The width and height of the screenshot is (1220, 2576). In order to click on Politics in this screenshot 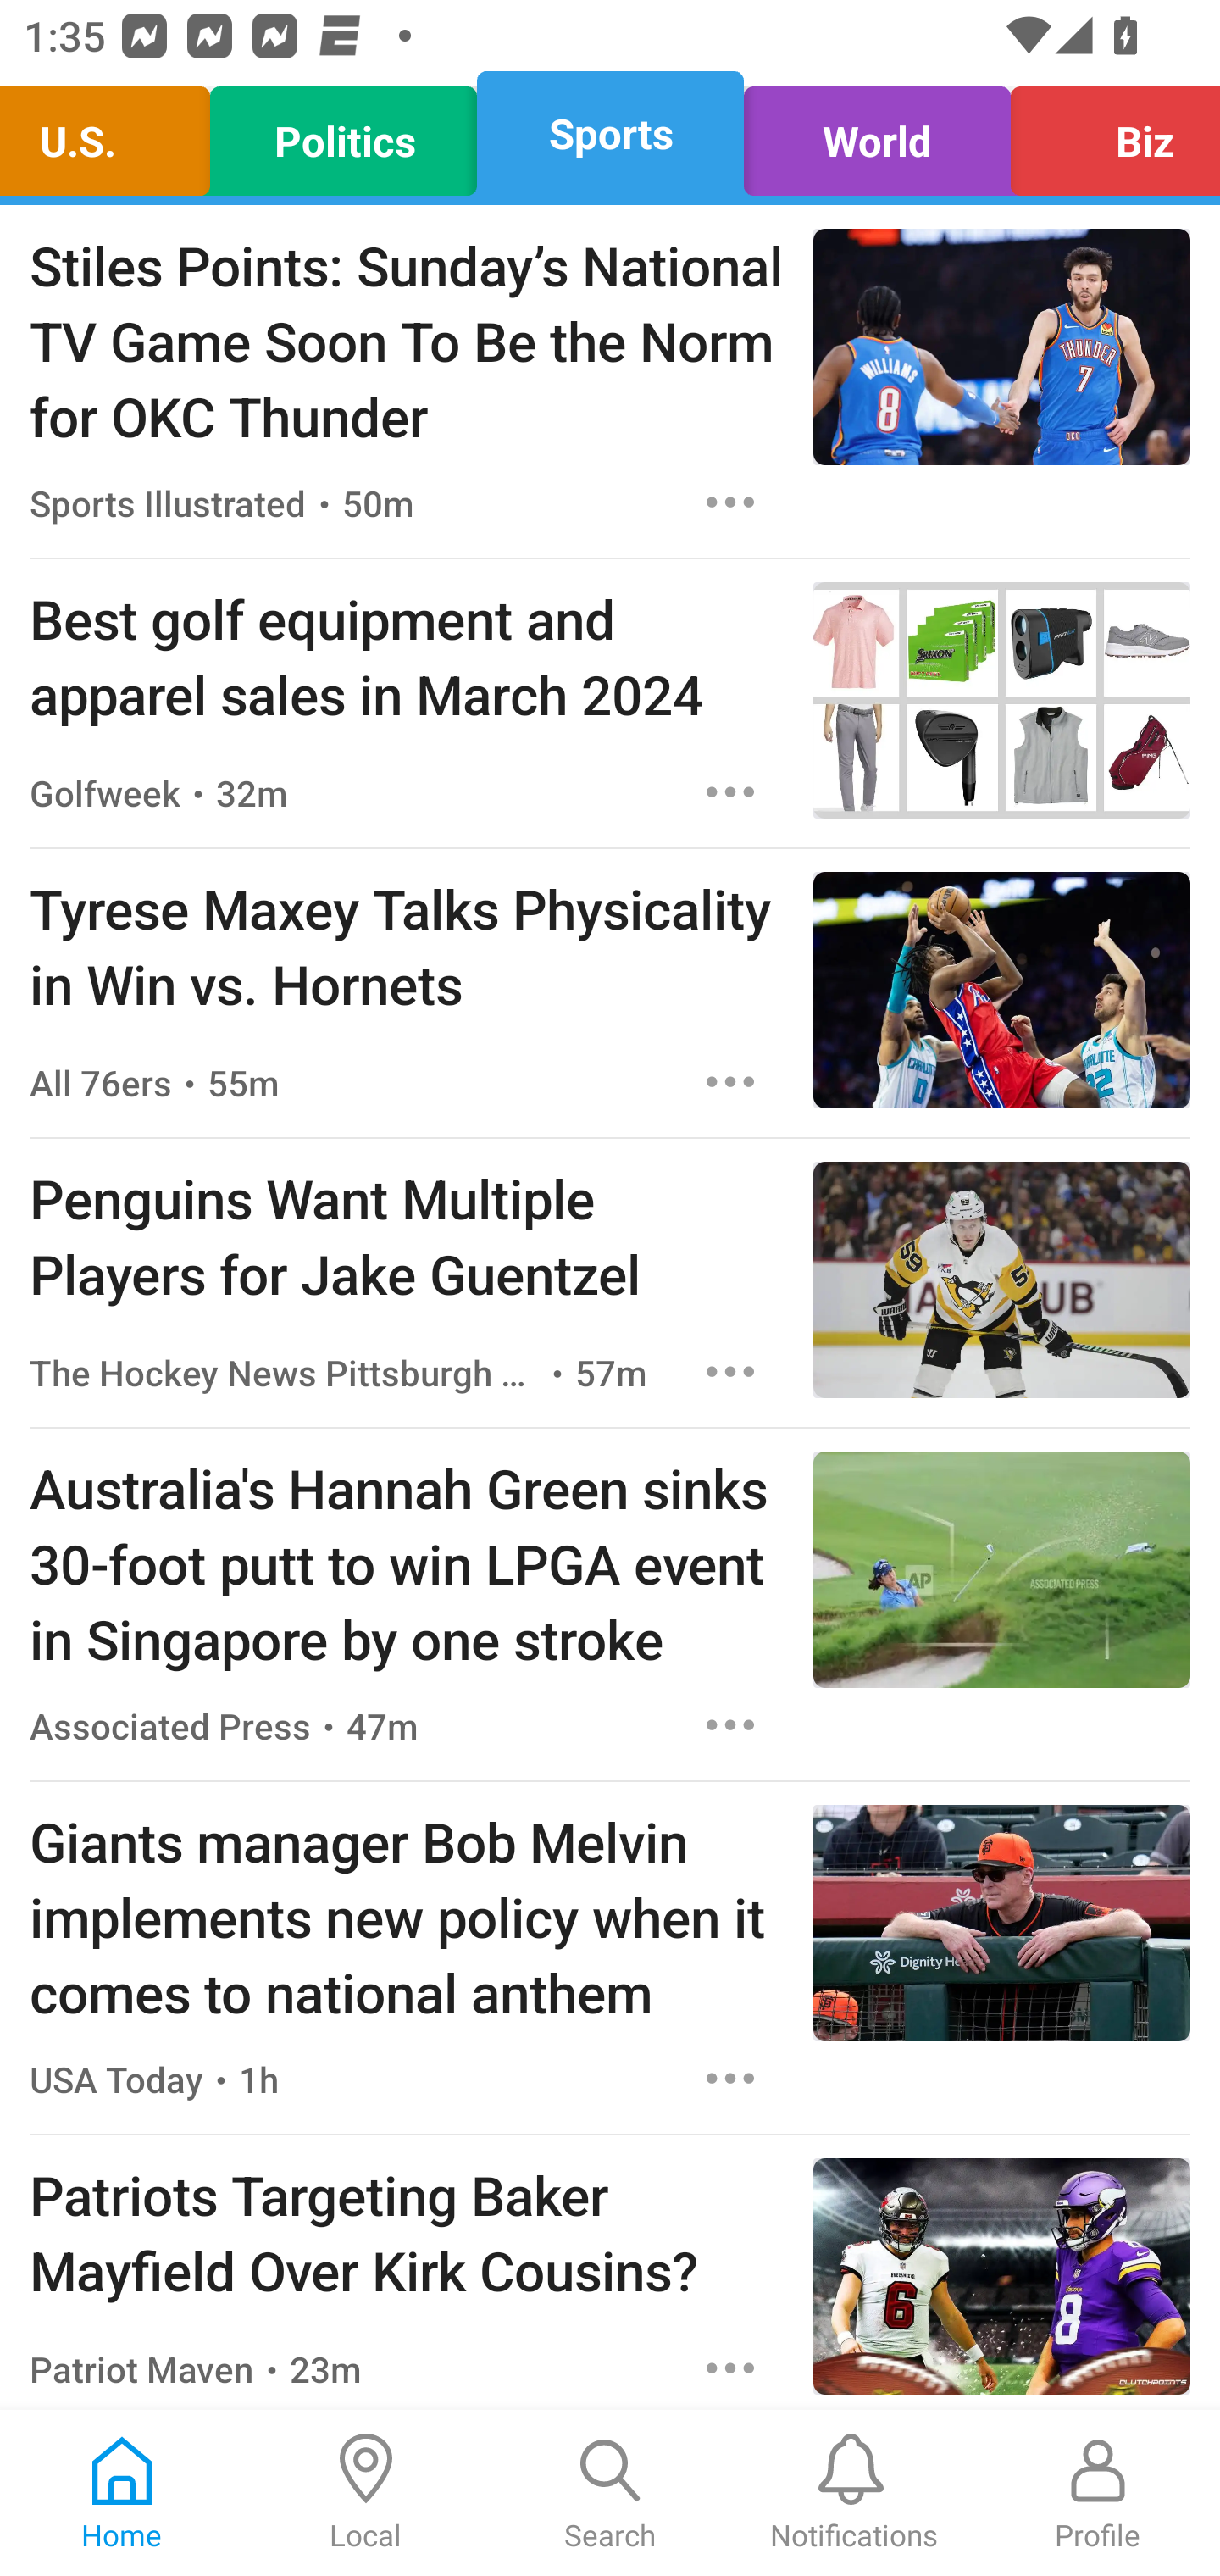, I will do `click(344, 134)`.